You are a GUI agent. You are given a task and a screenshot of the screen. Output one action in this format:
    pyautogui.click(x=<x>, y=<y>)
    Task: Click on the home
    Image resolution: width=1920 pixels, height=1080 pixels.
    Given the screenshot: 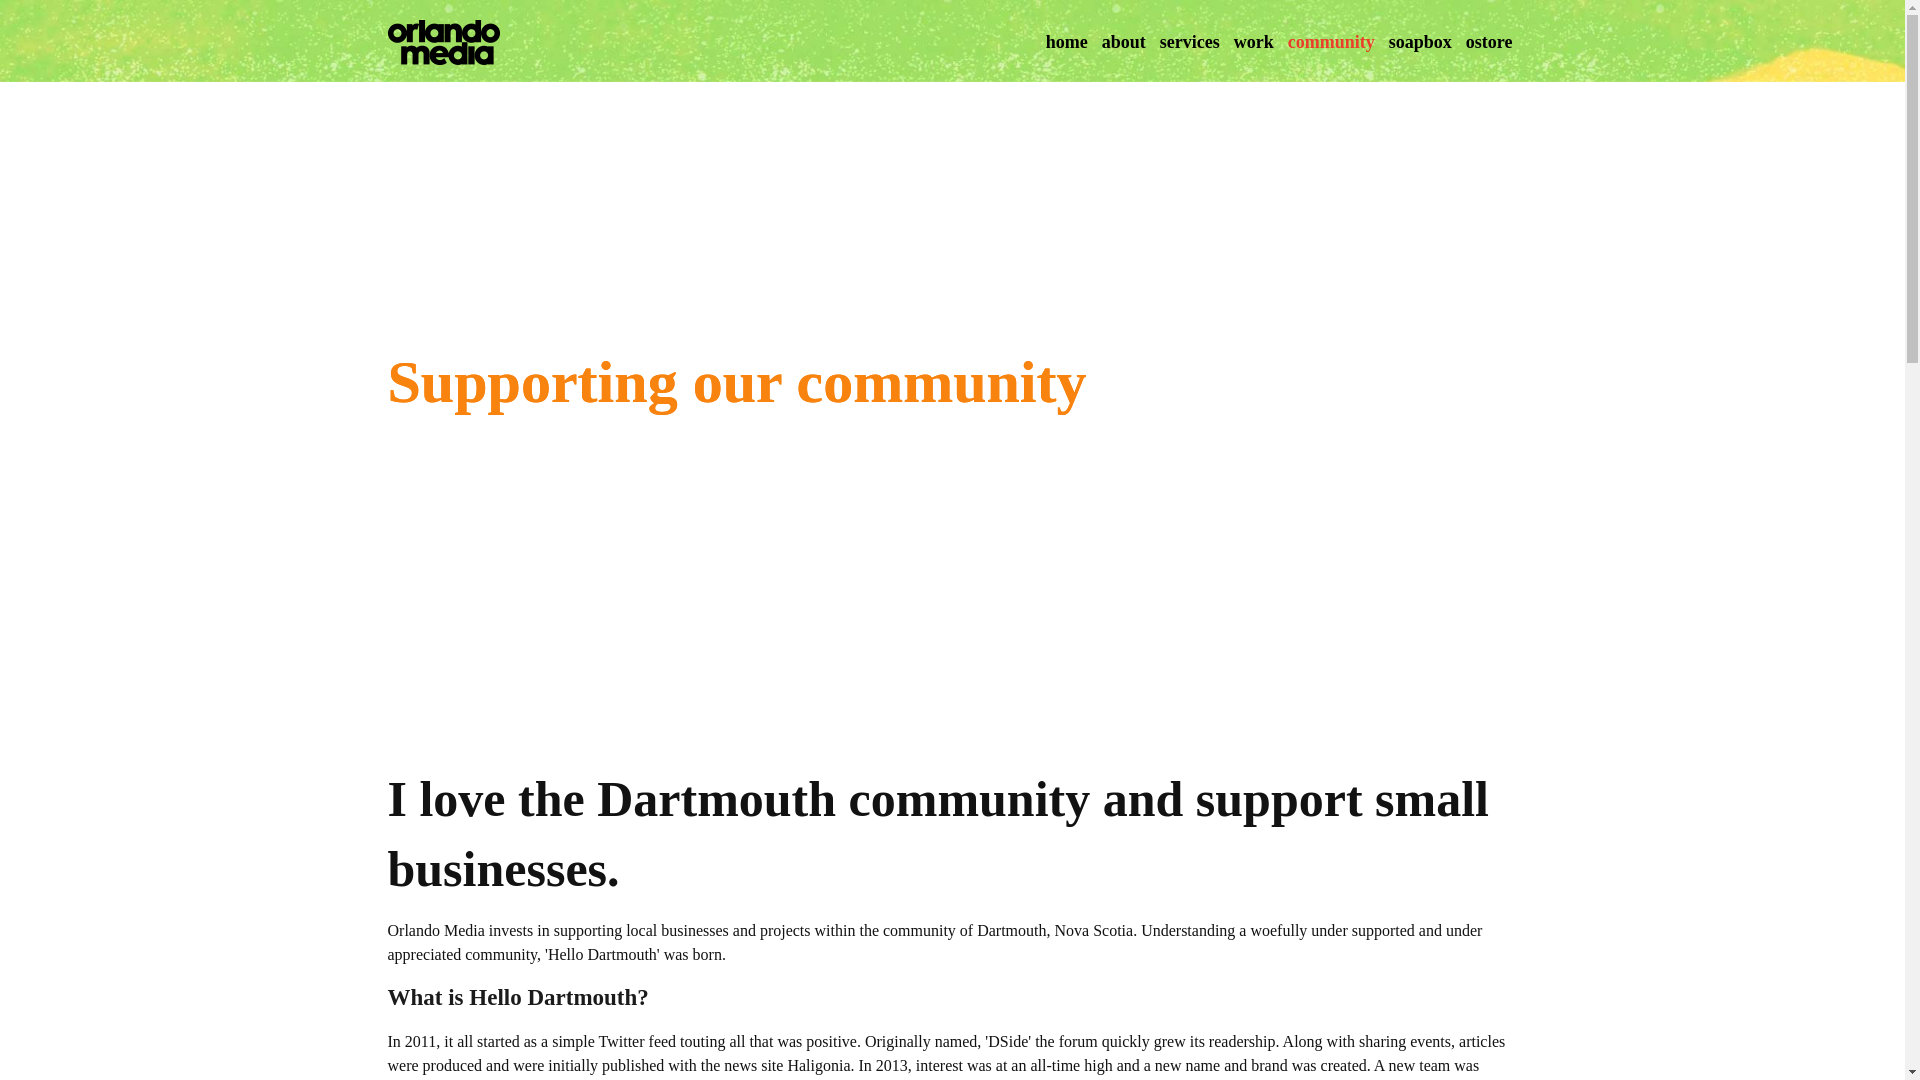 What is the action you would take?
    pyautogui.click(x=1066, y=42)
    